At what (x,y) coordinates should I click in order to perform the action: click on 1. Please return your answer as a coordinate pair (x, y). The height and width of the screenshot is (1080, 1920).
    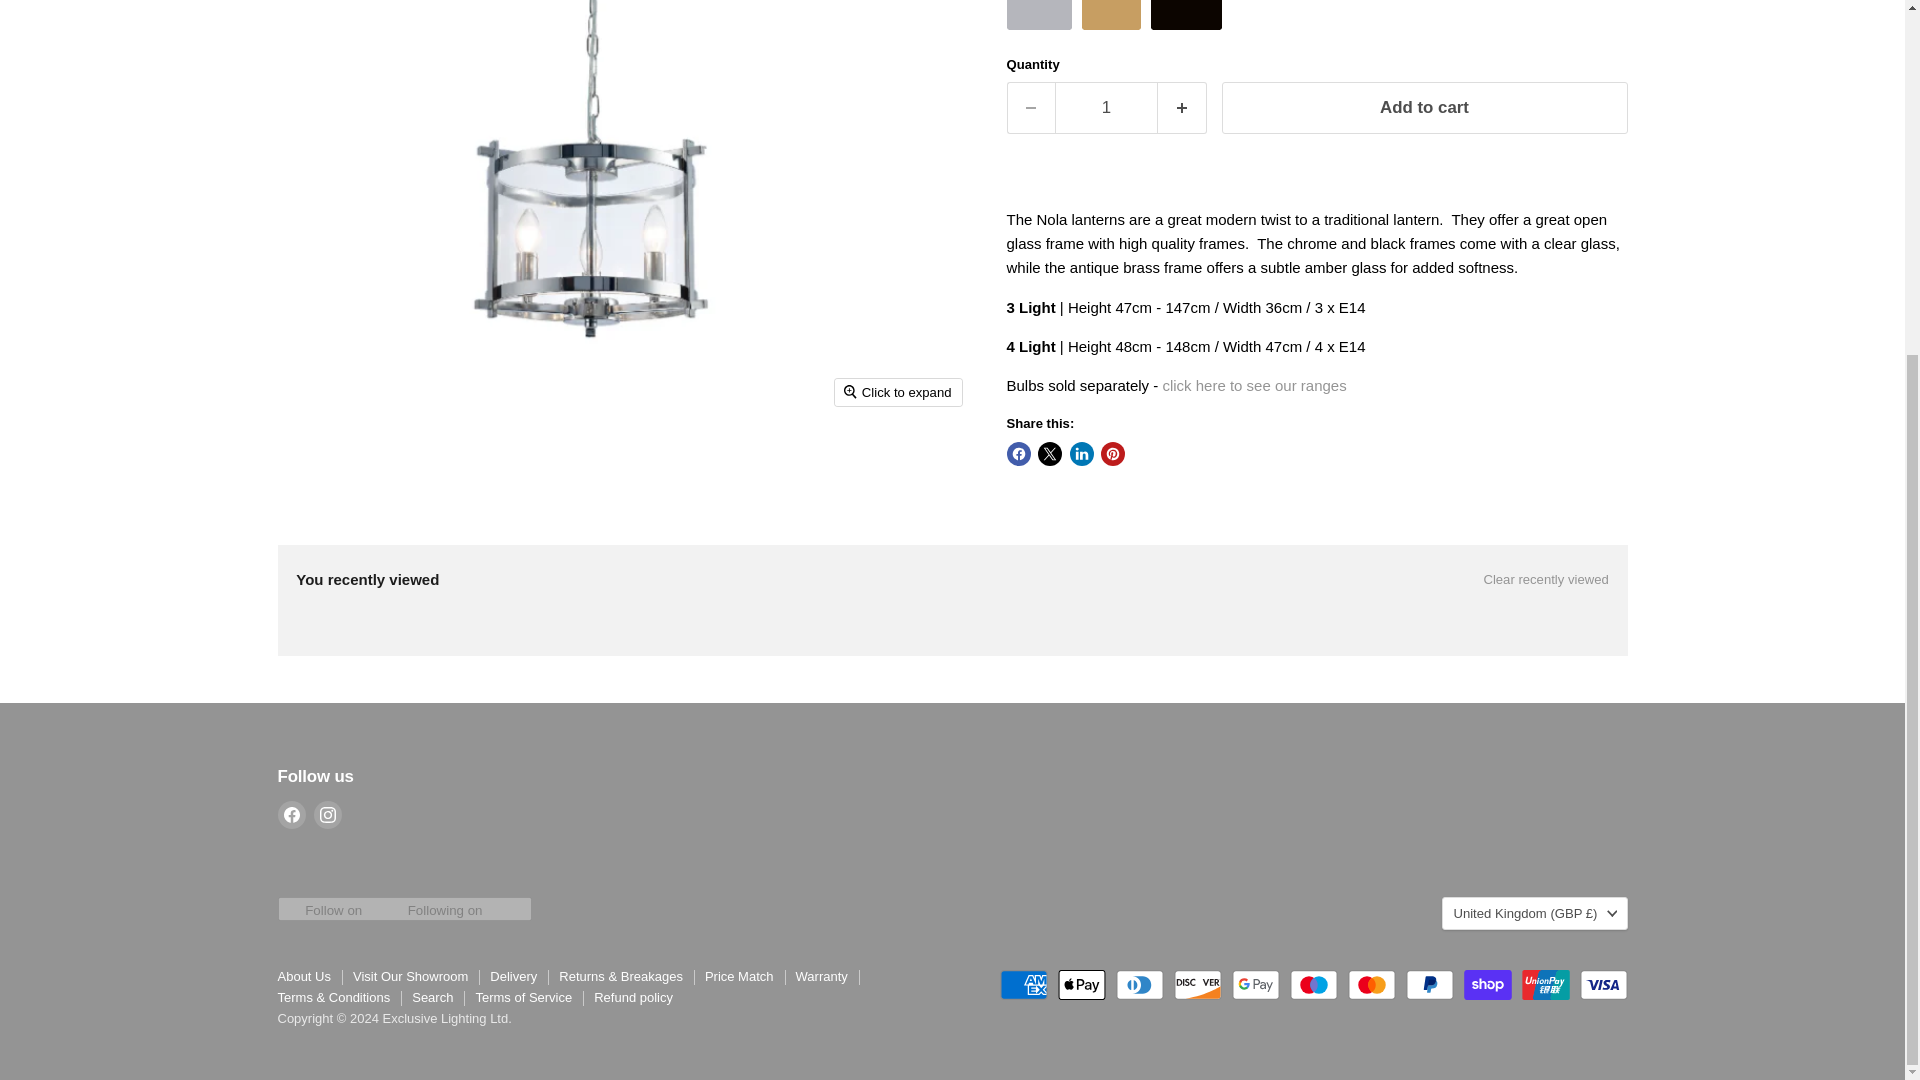
    Looking at the image, I should click on (1106, 107).